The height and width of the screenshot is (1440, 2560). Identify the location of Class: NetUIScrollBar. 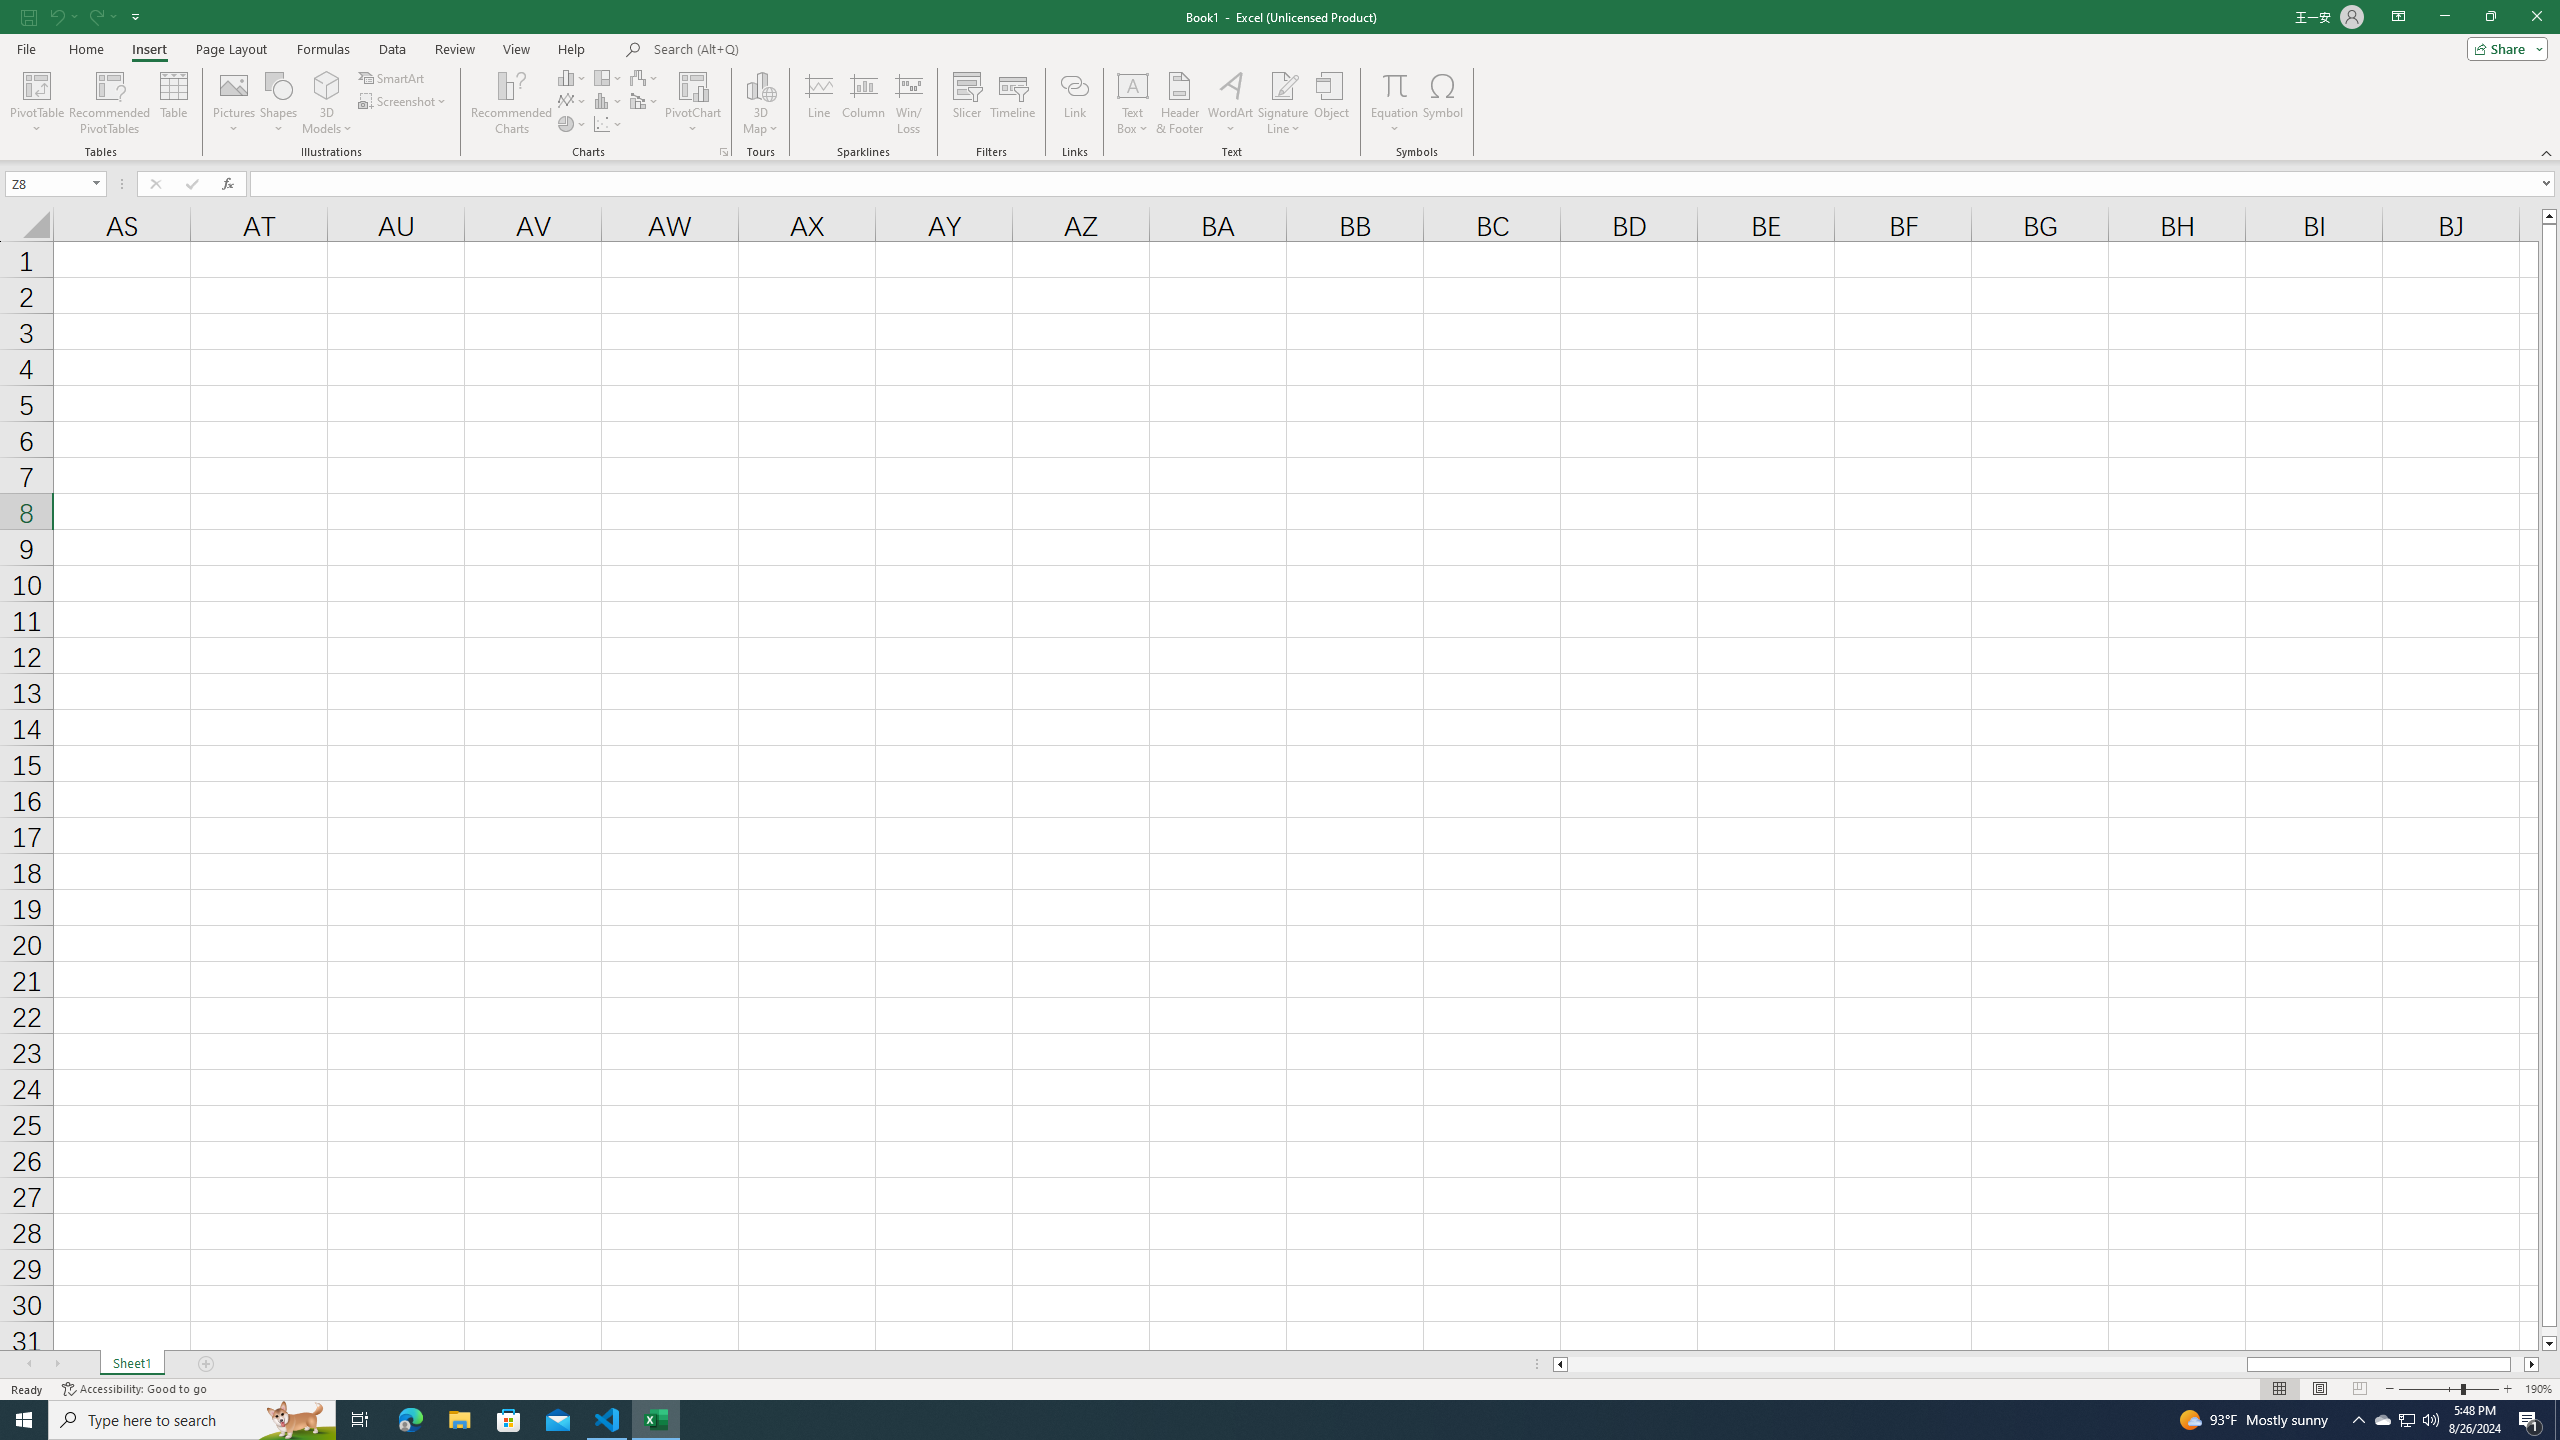
(2046, 1364).